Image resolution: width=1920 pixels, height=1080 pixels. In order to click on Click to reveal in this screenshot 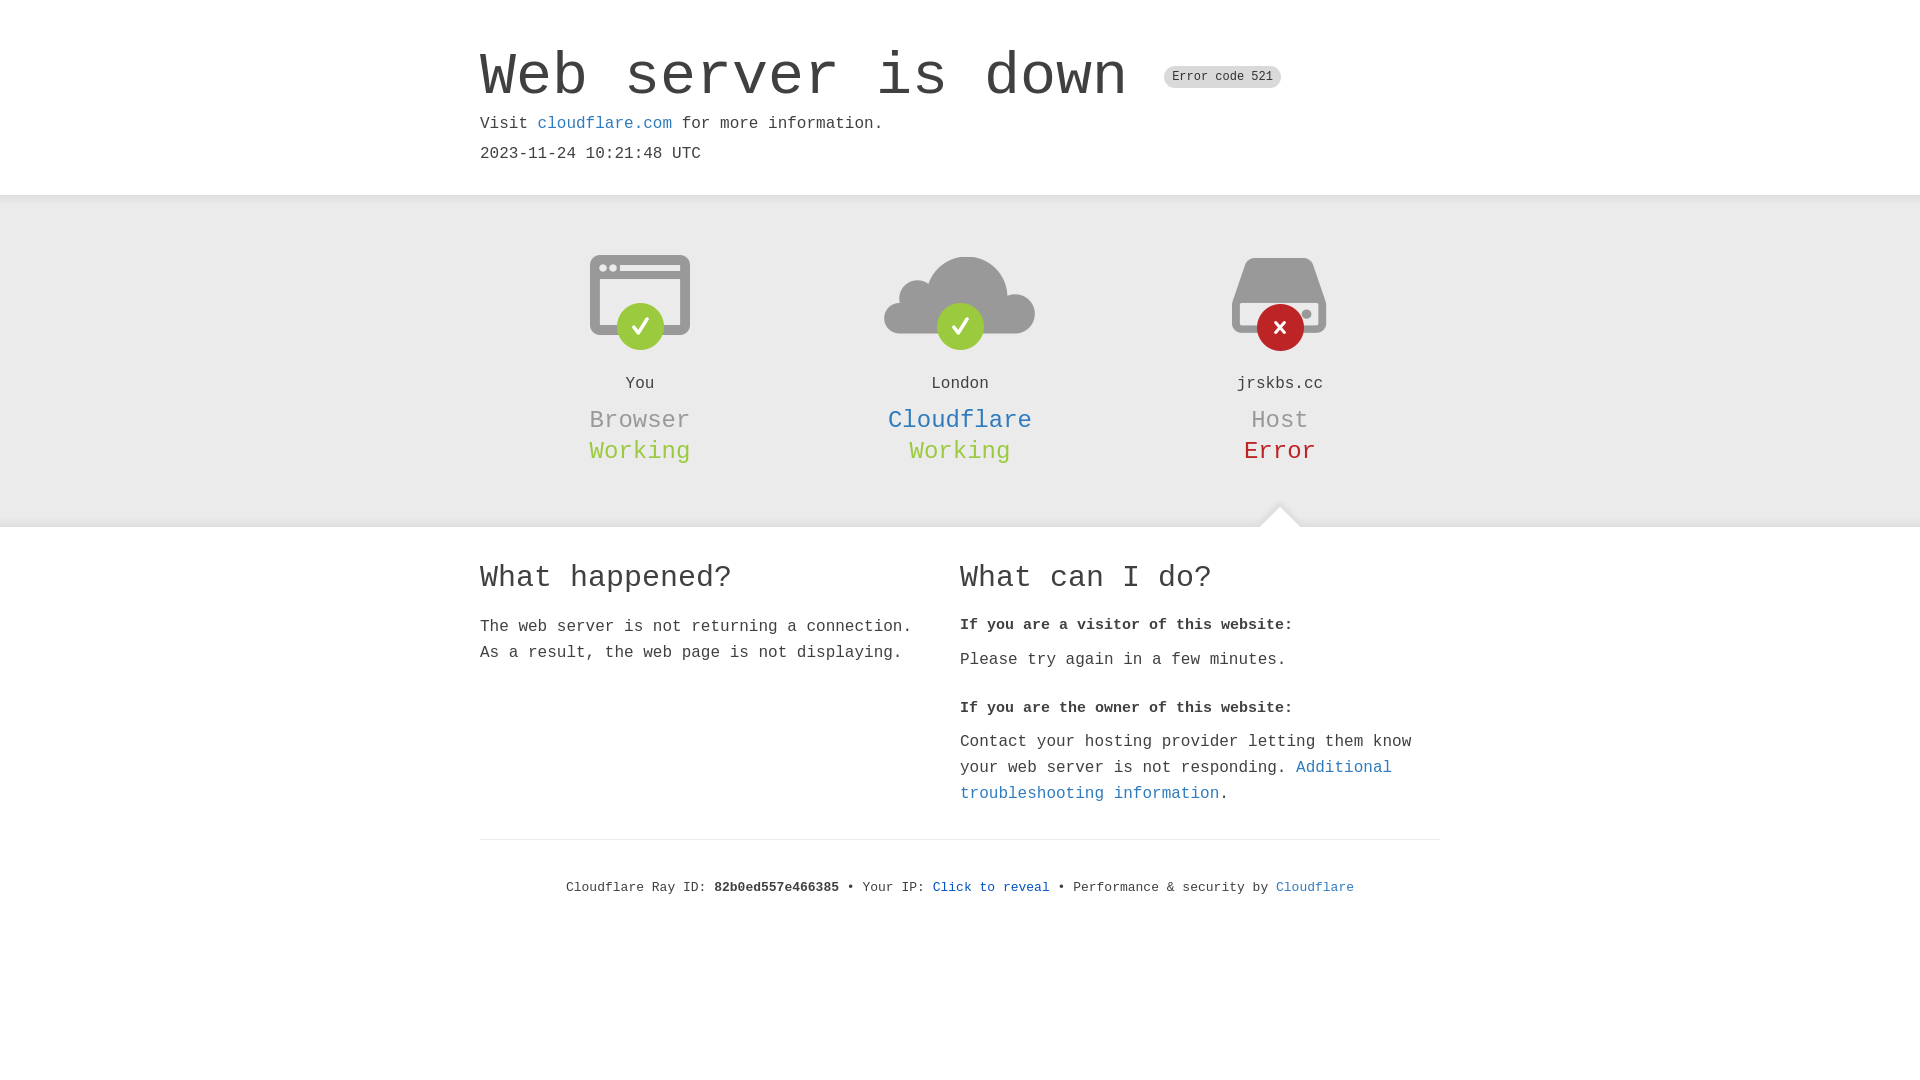, I will do `click(992, 888)`.